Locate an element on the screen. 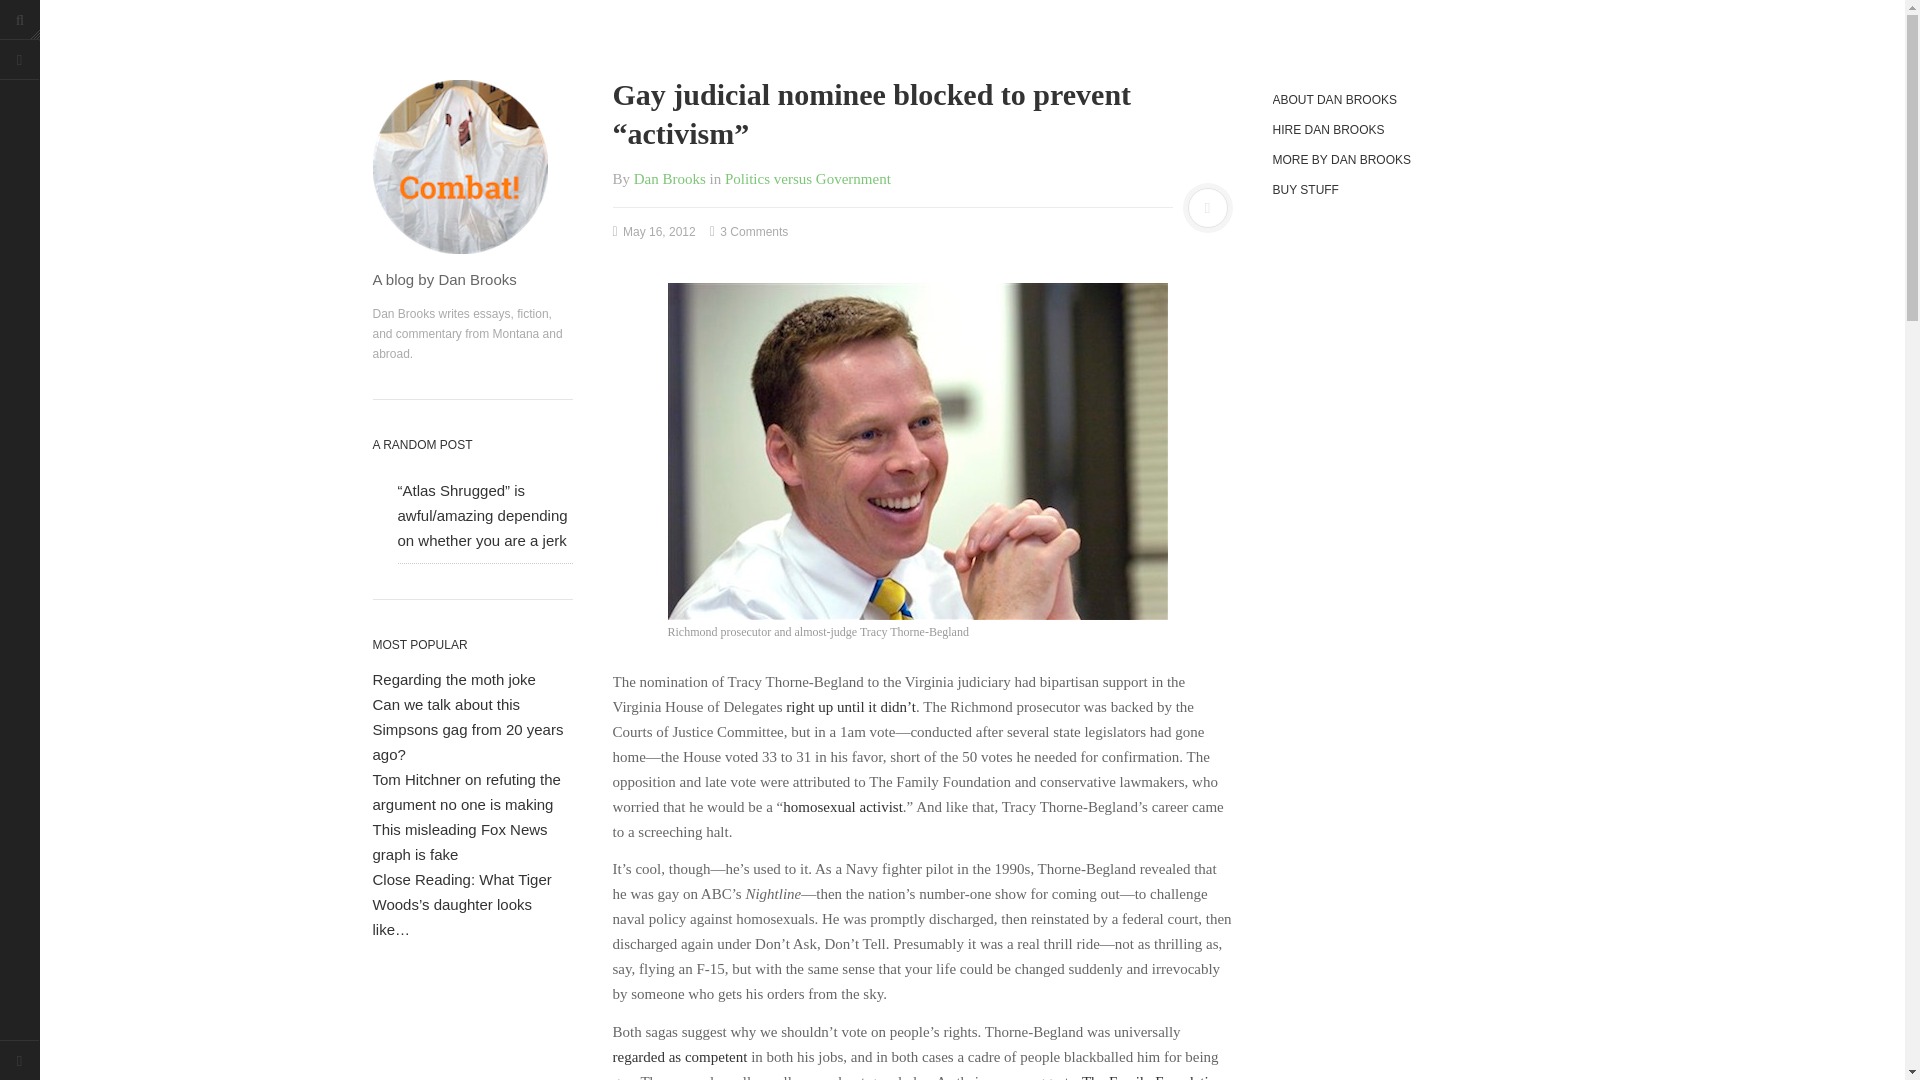 The image size is (1920, 1080). 12:15 pm is located at coordinates (654, 230).